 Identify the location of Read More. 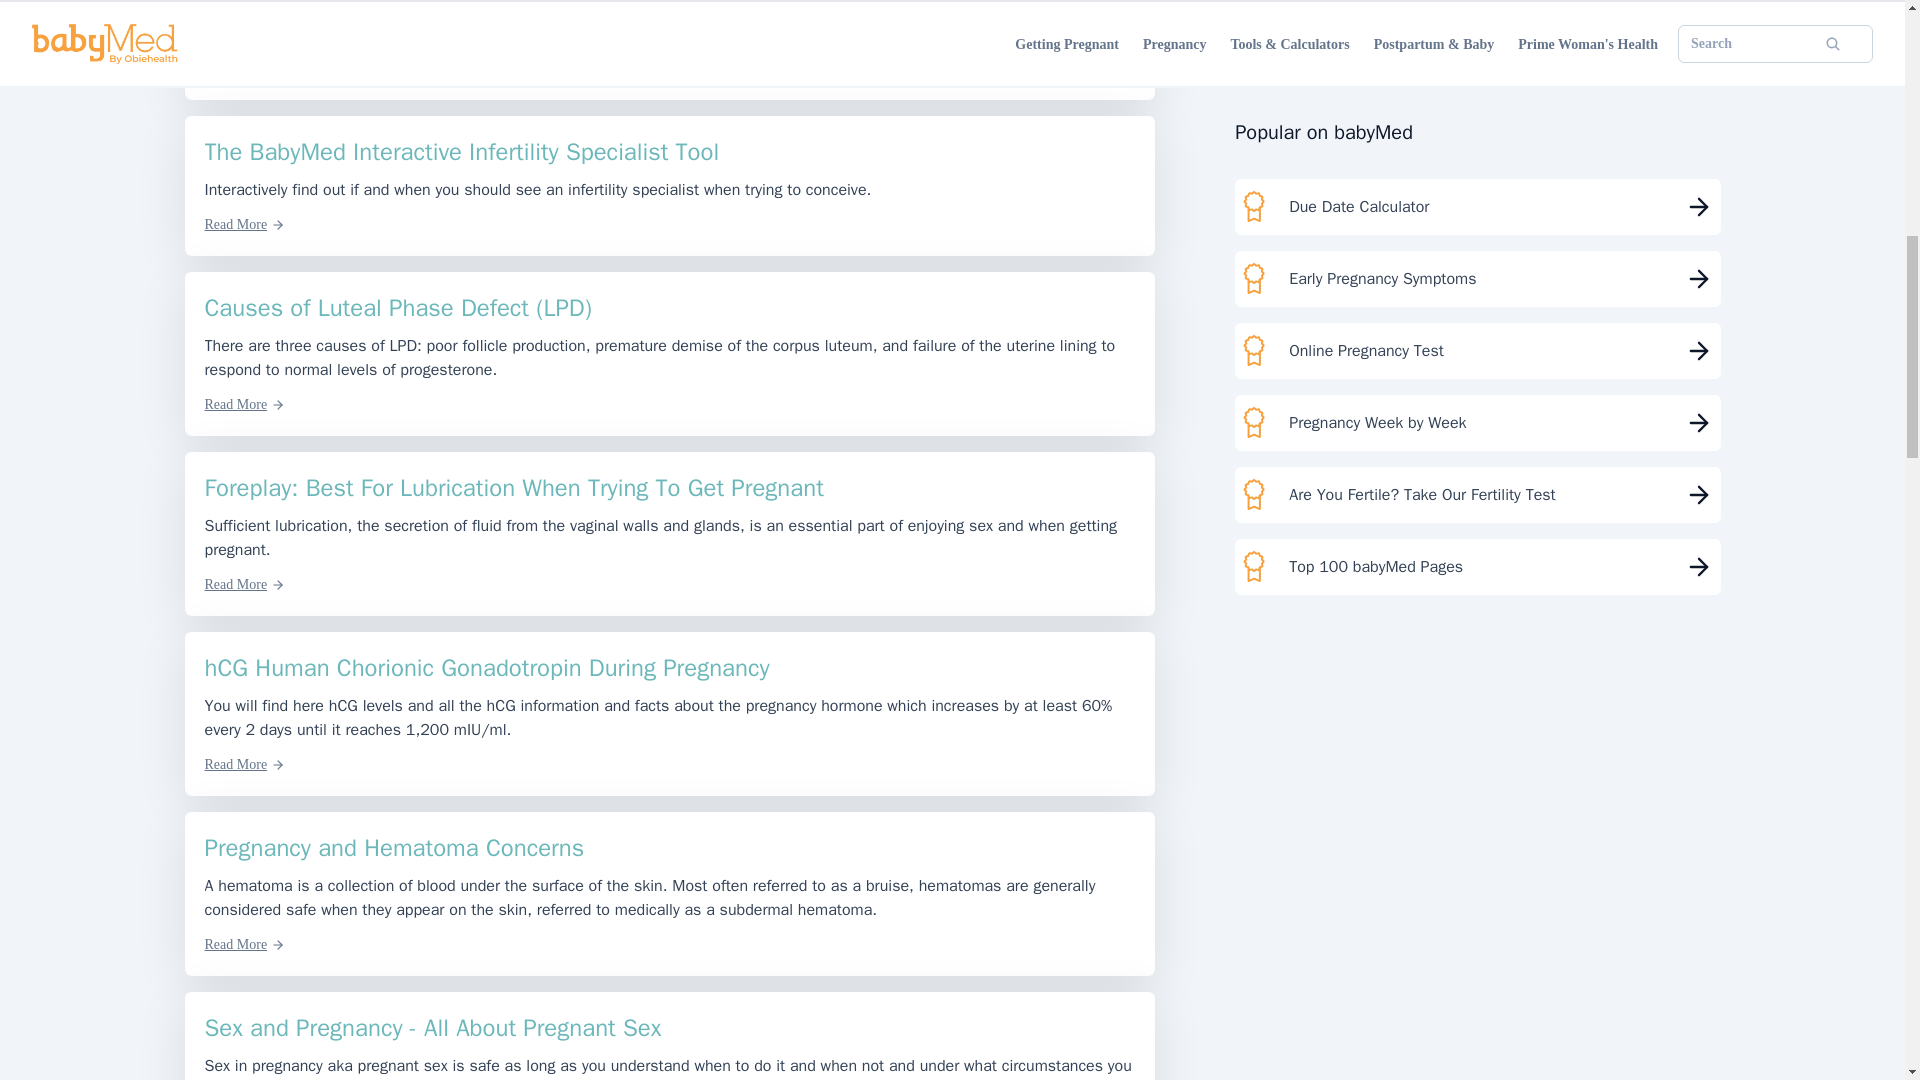
(244, 944).